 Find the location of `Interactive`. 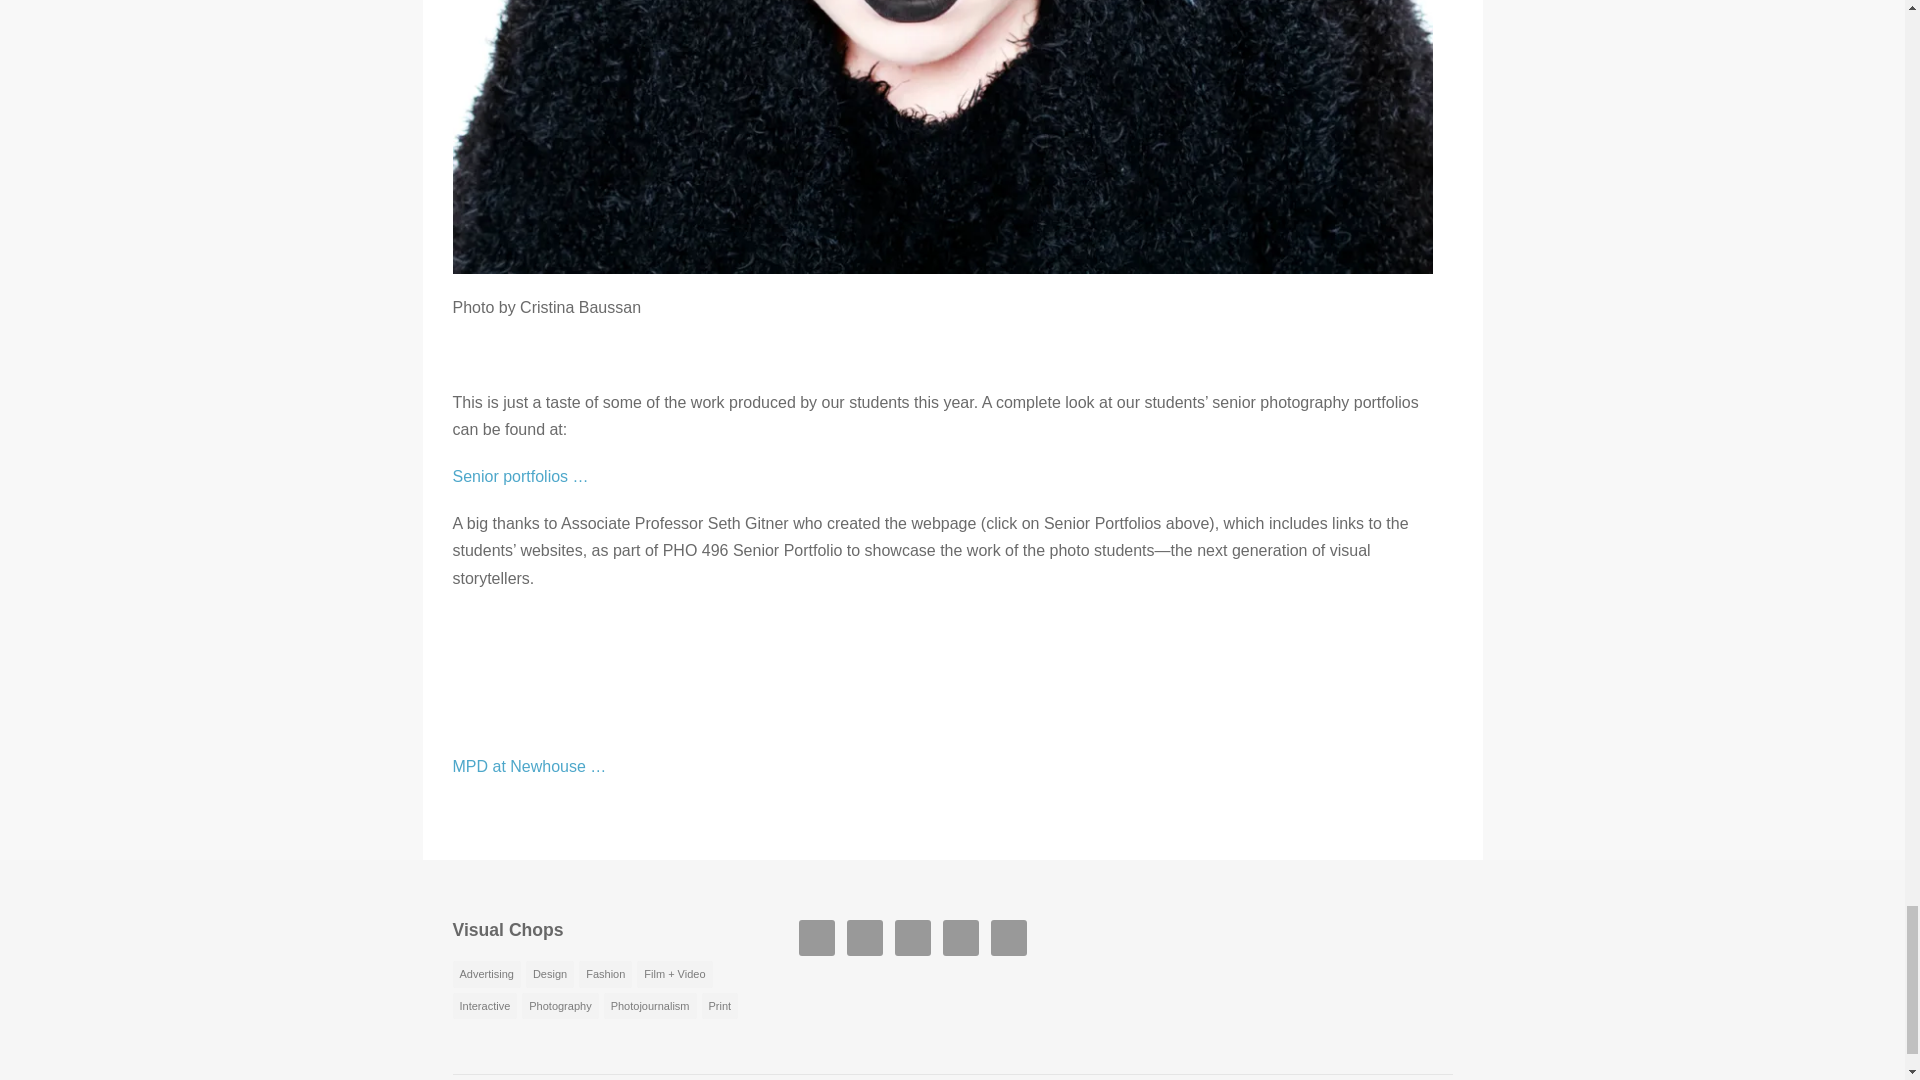

Interactive is located at coordinates (484, 1006).